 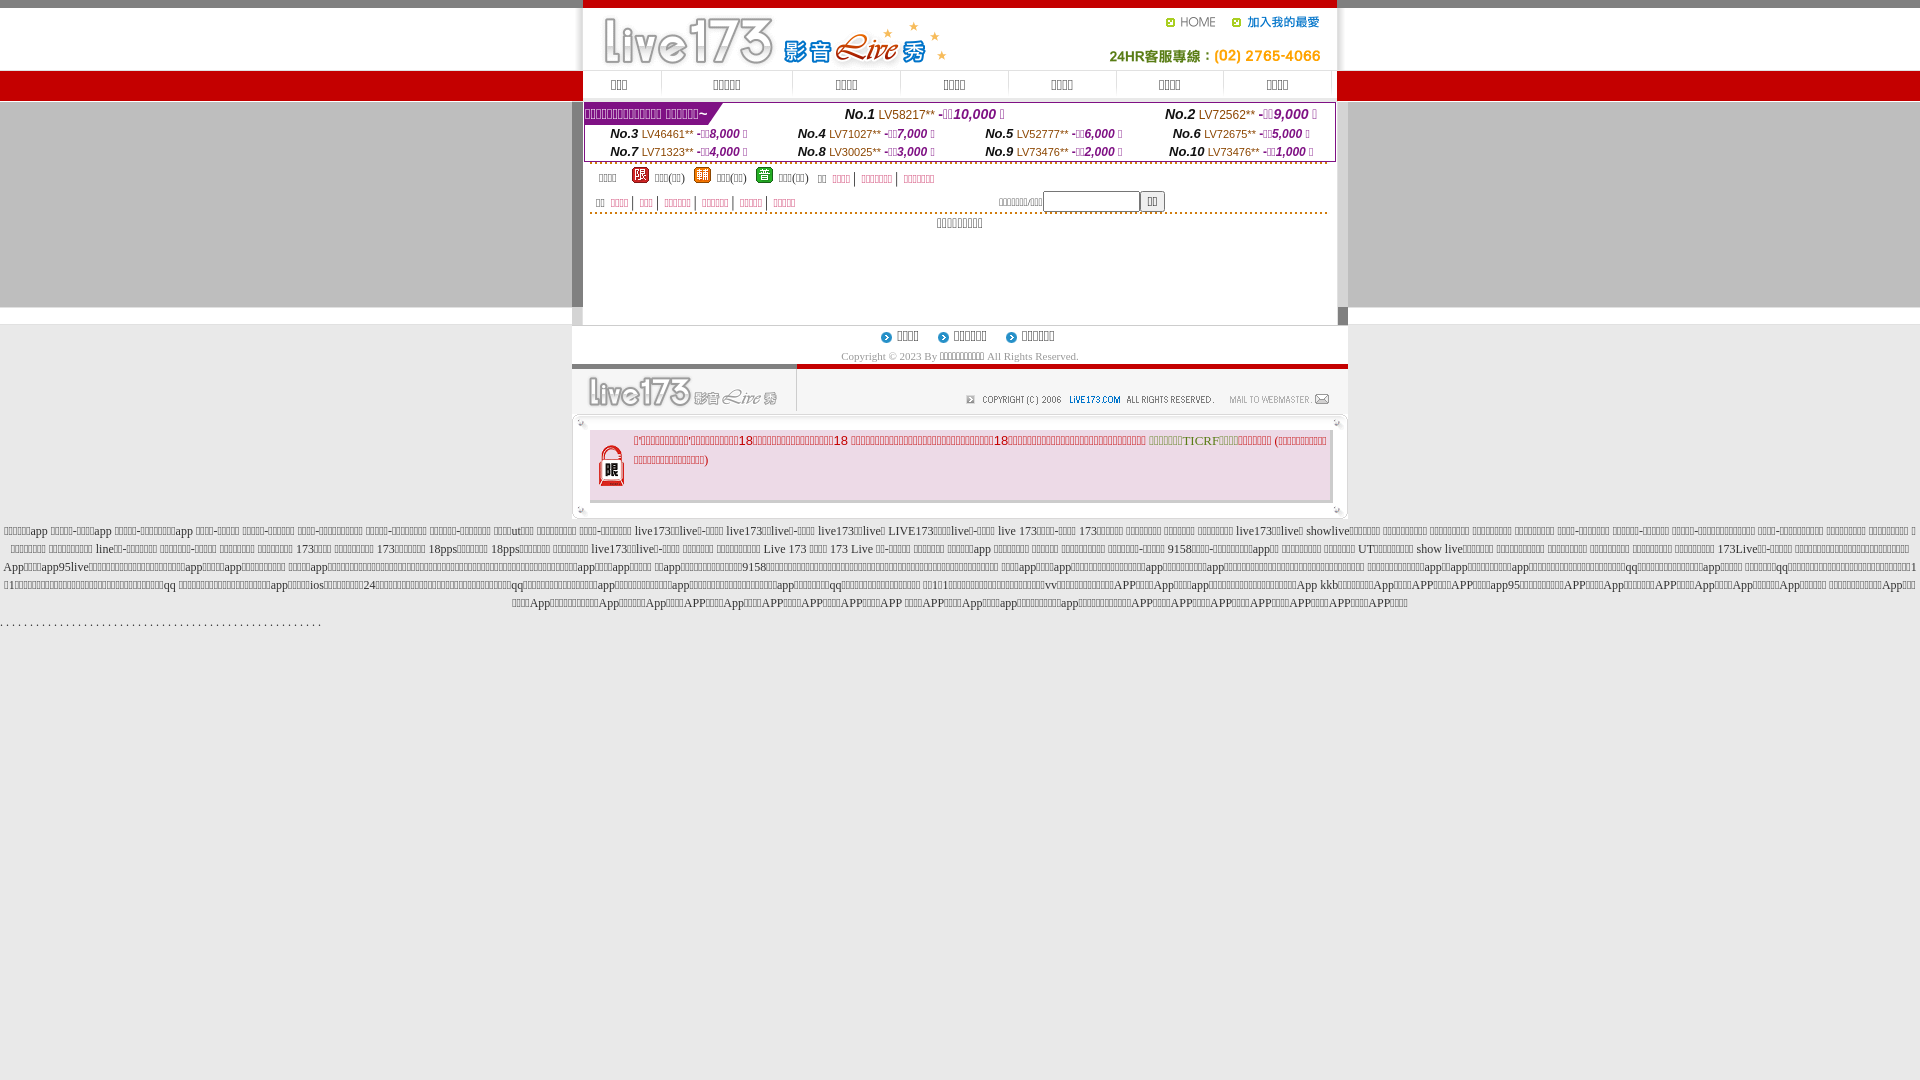 What do you see at coordinates (26, 622) in the screenshot?
I see `.` at bounding box center [26, 622].